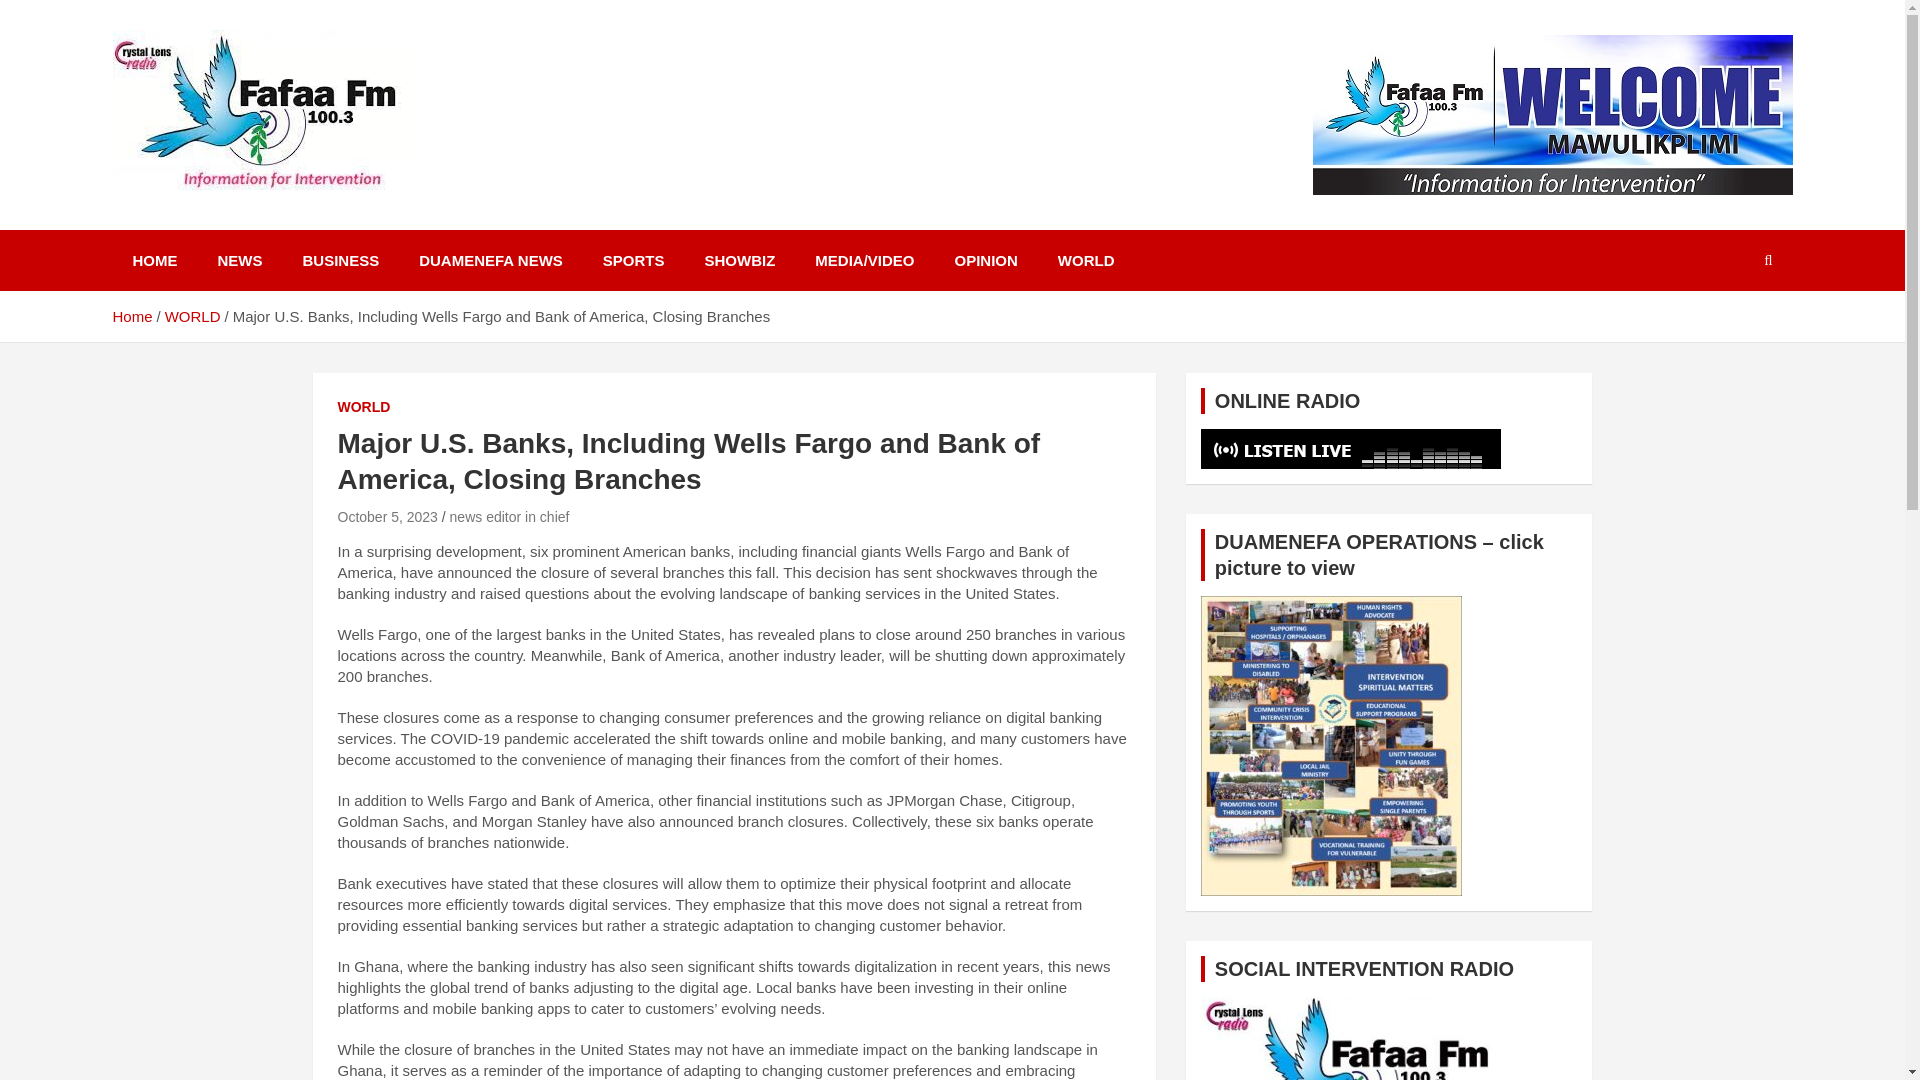 Image resolution: width=1920 pixels, height=1080 pixels. I want to click on HOME, so click(154, 260).